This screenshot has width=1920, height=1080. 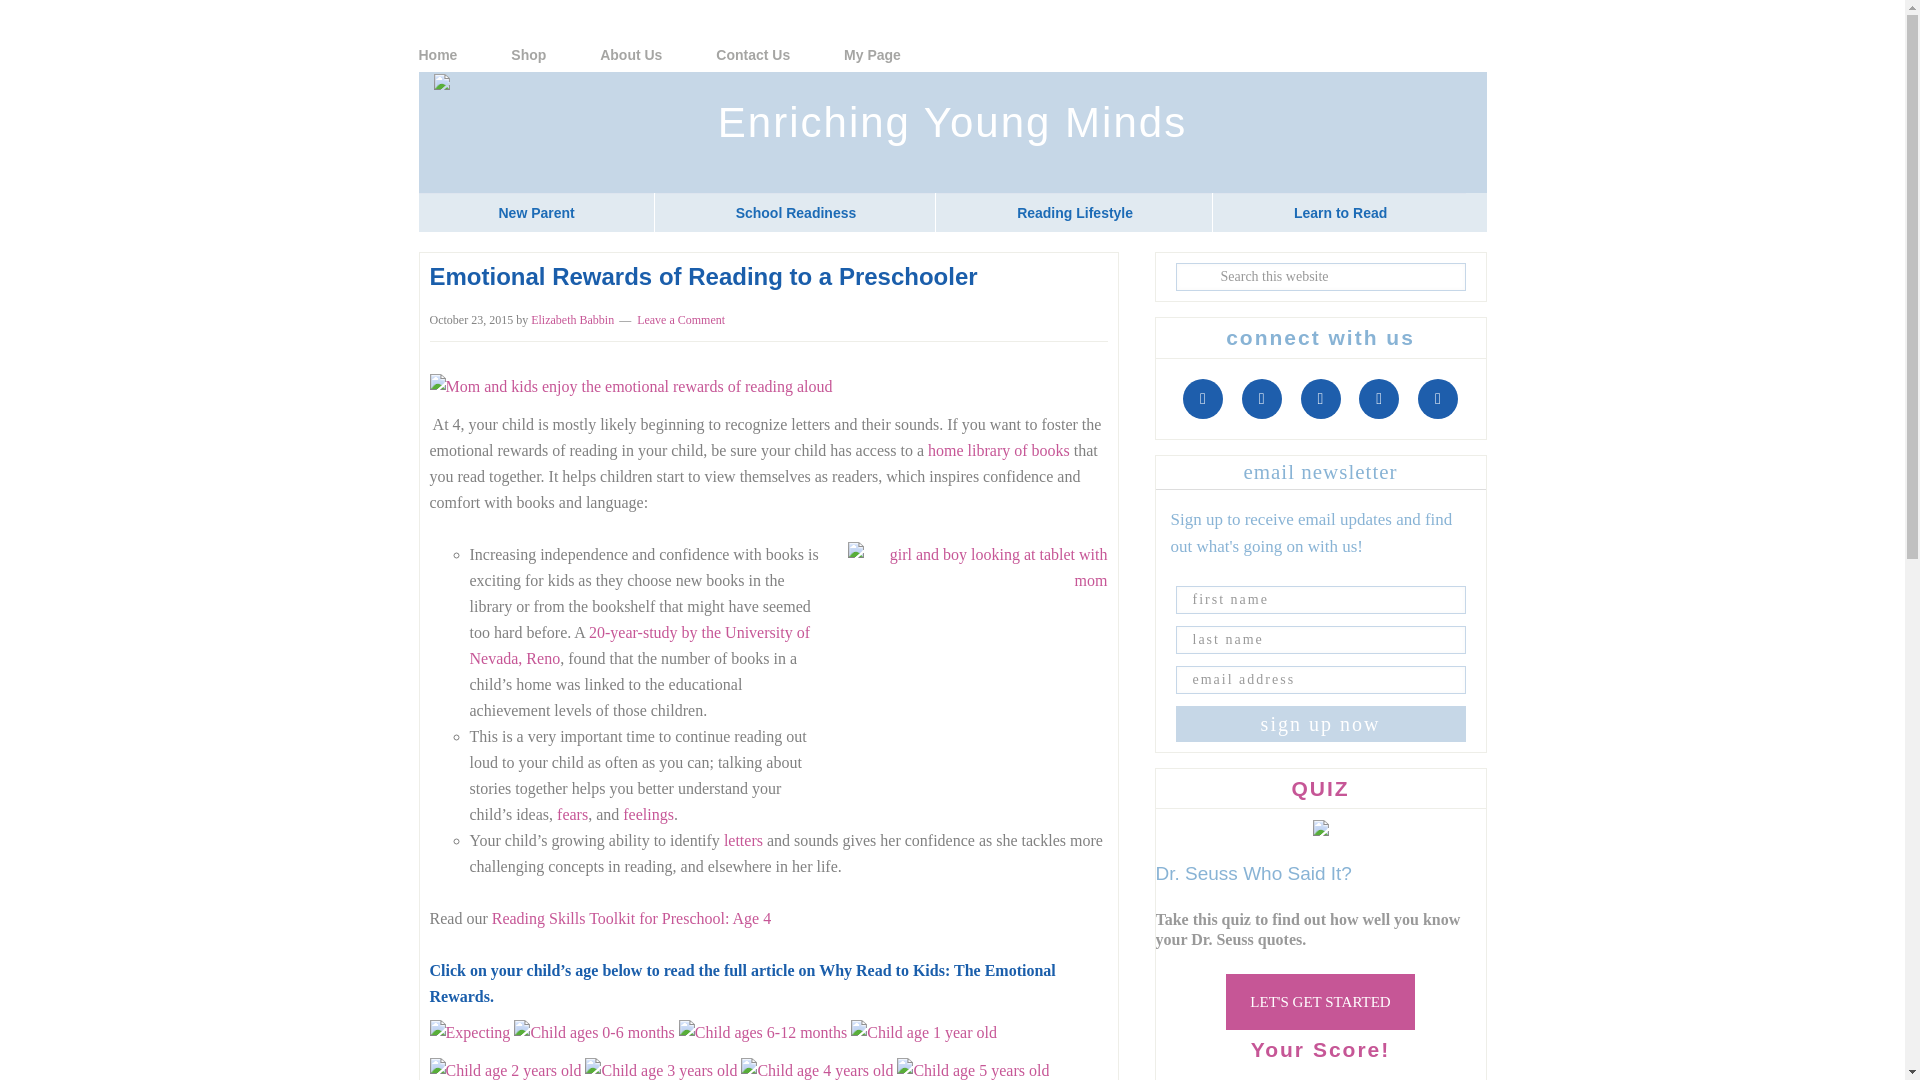 I want to click on Contact Us, so click(x=778, y=54).